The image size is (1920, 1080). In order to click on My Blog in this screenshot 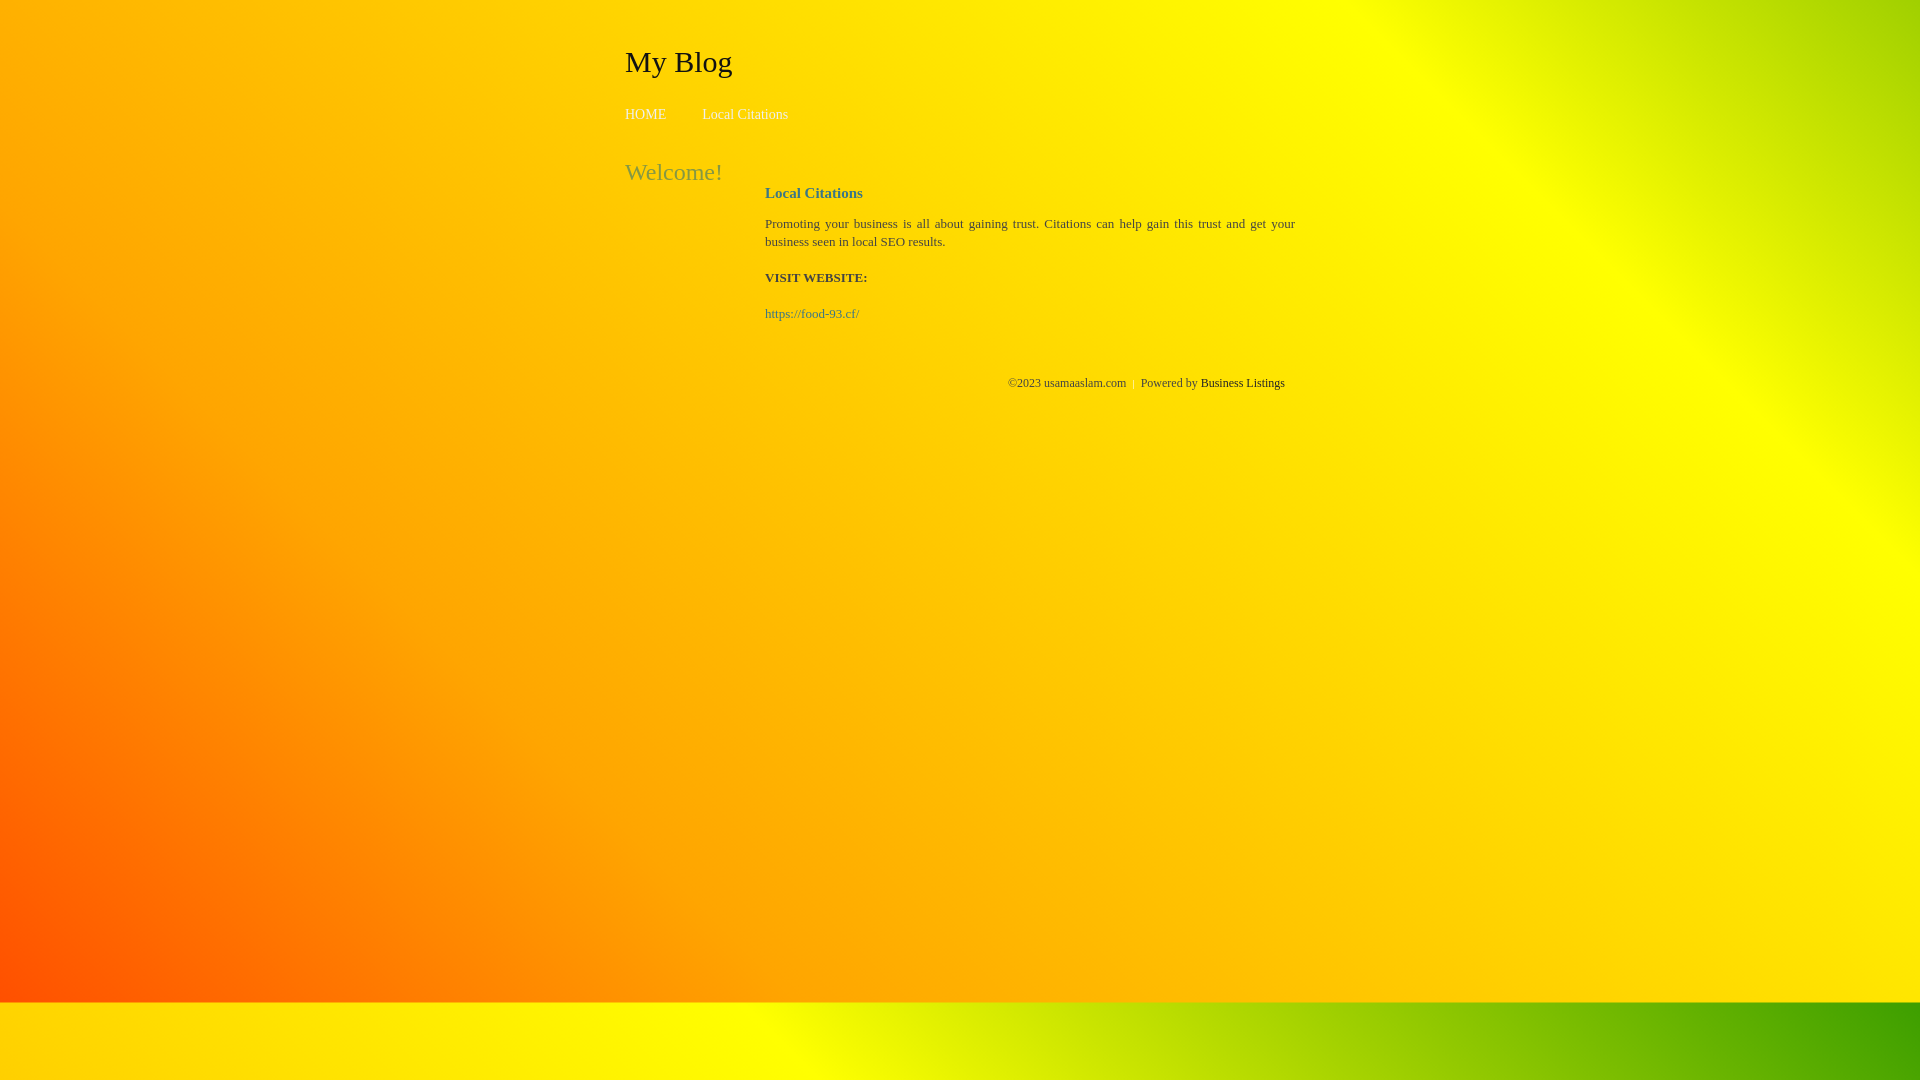, I will do `click(679, 61)`.